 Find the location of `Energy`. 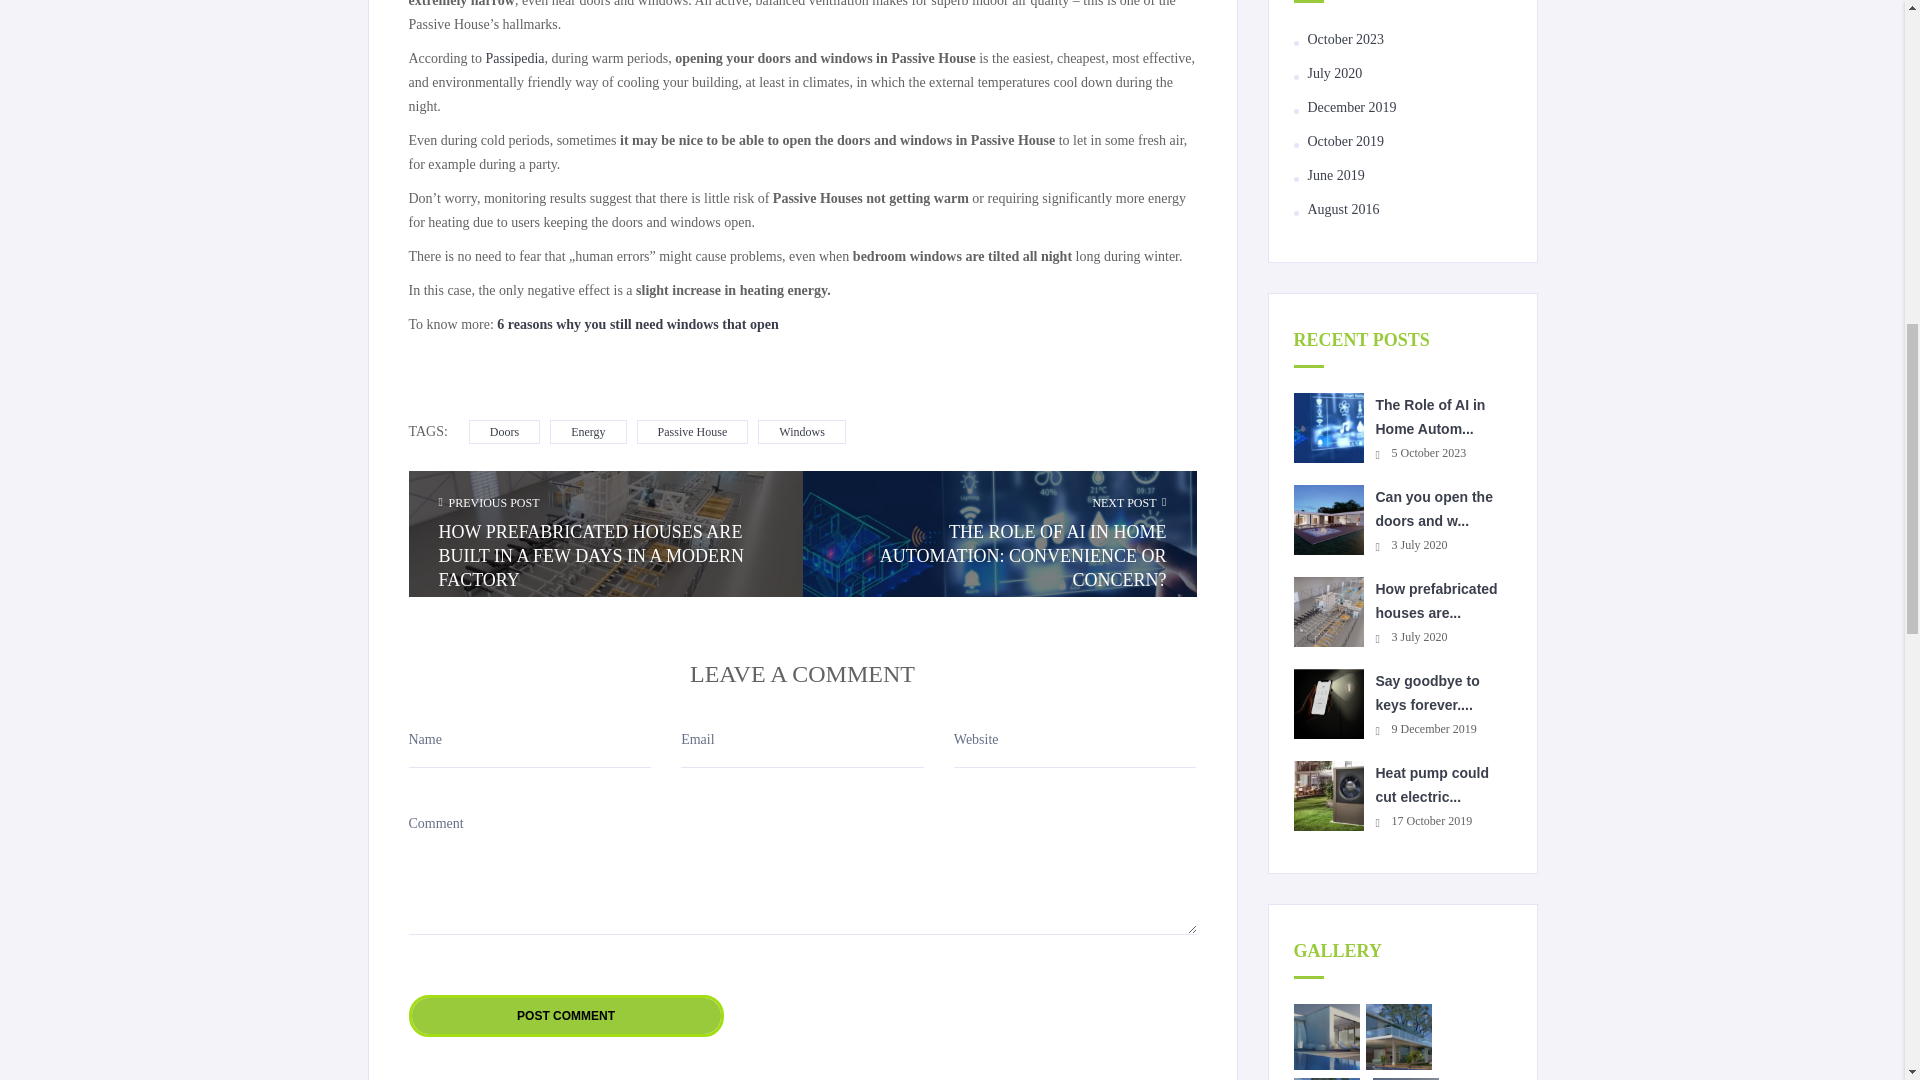

Energy is located at coordinates (587, 432).